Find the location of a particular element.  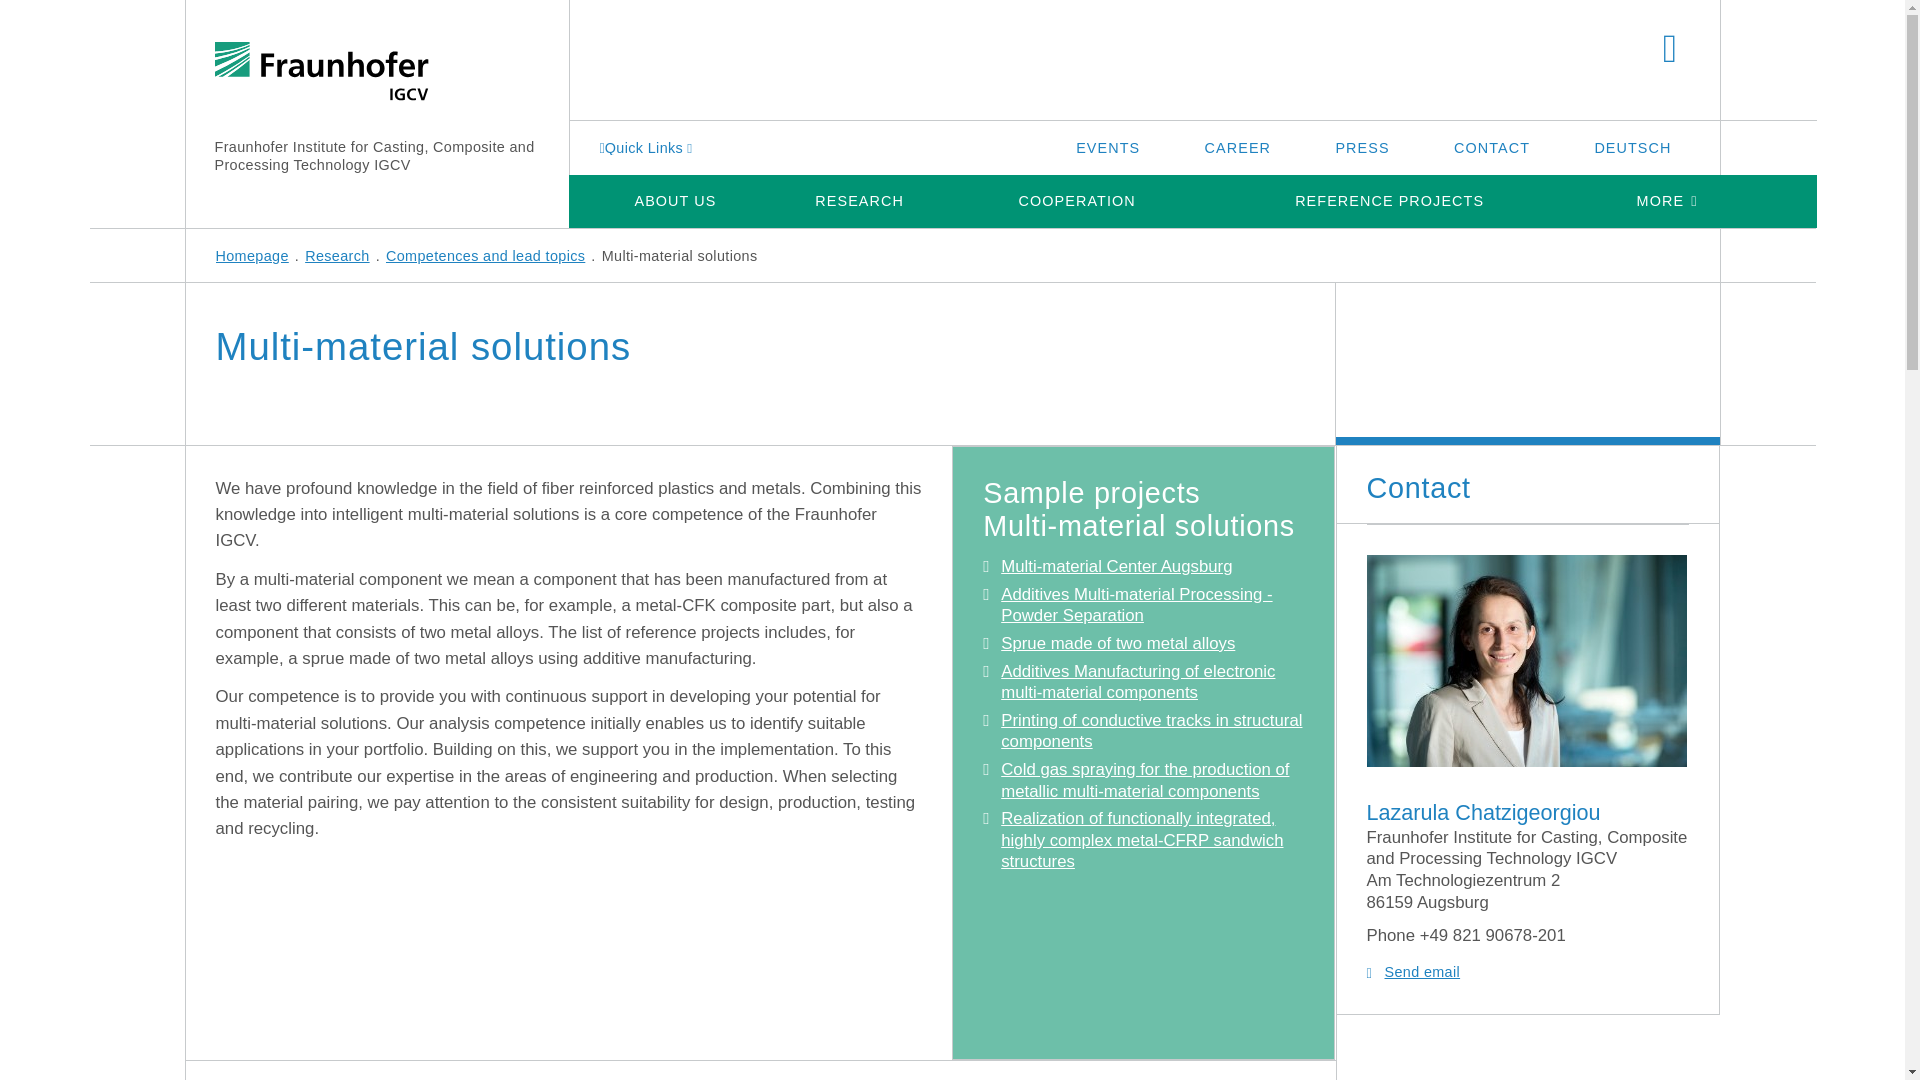

RESEARCH is located at coordinates (859, 200).